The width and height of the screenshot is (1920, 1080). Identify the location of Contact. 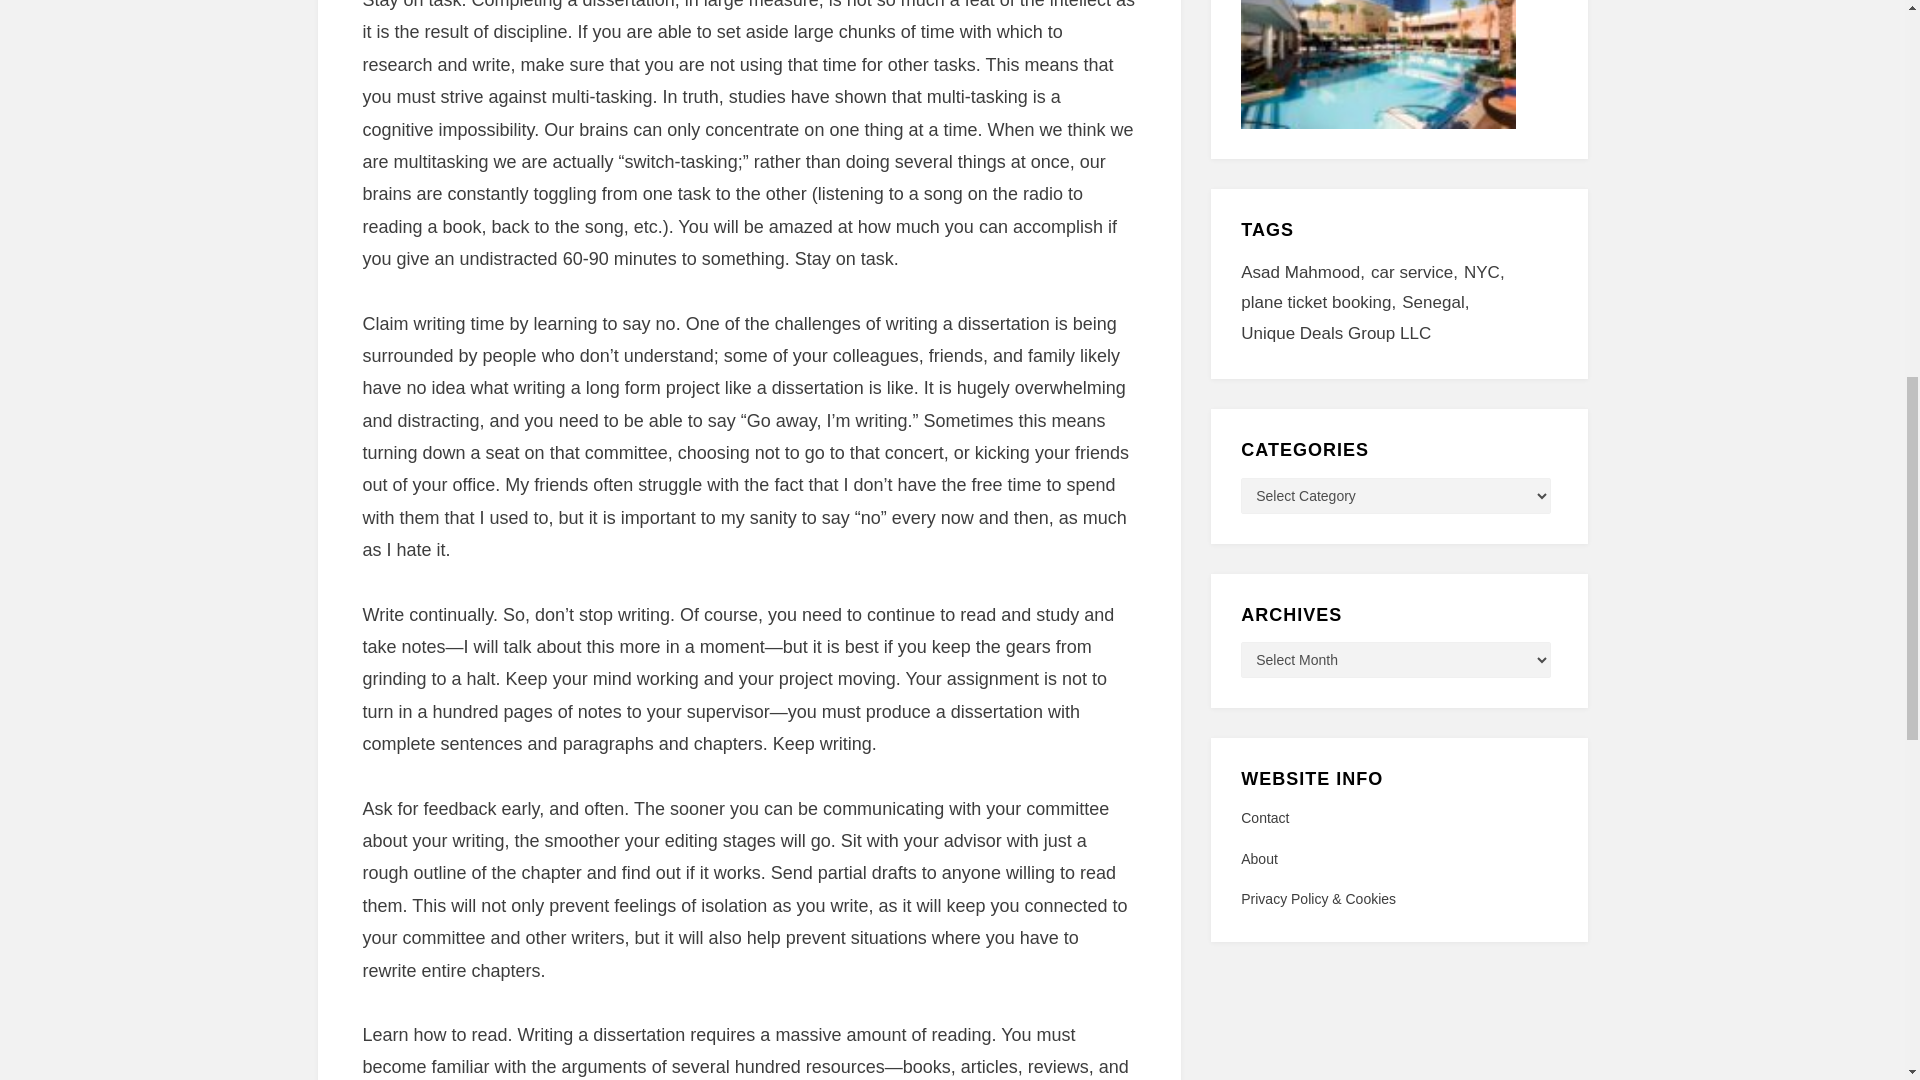
(1398, 818).